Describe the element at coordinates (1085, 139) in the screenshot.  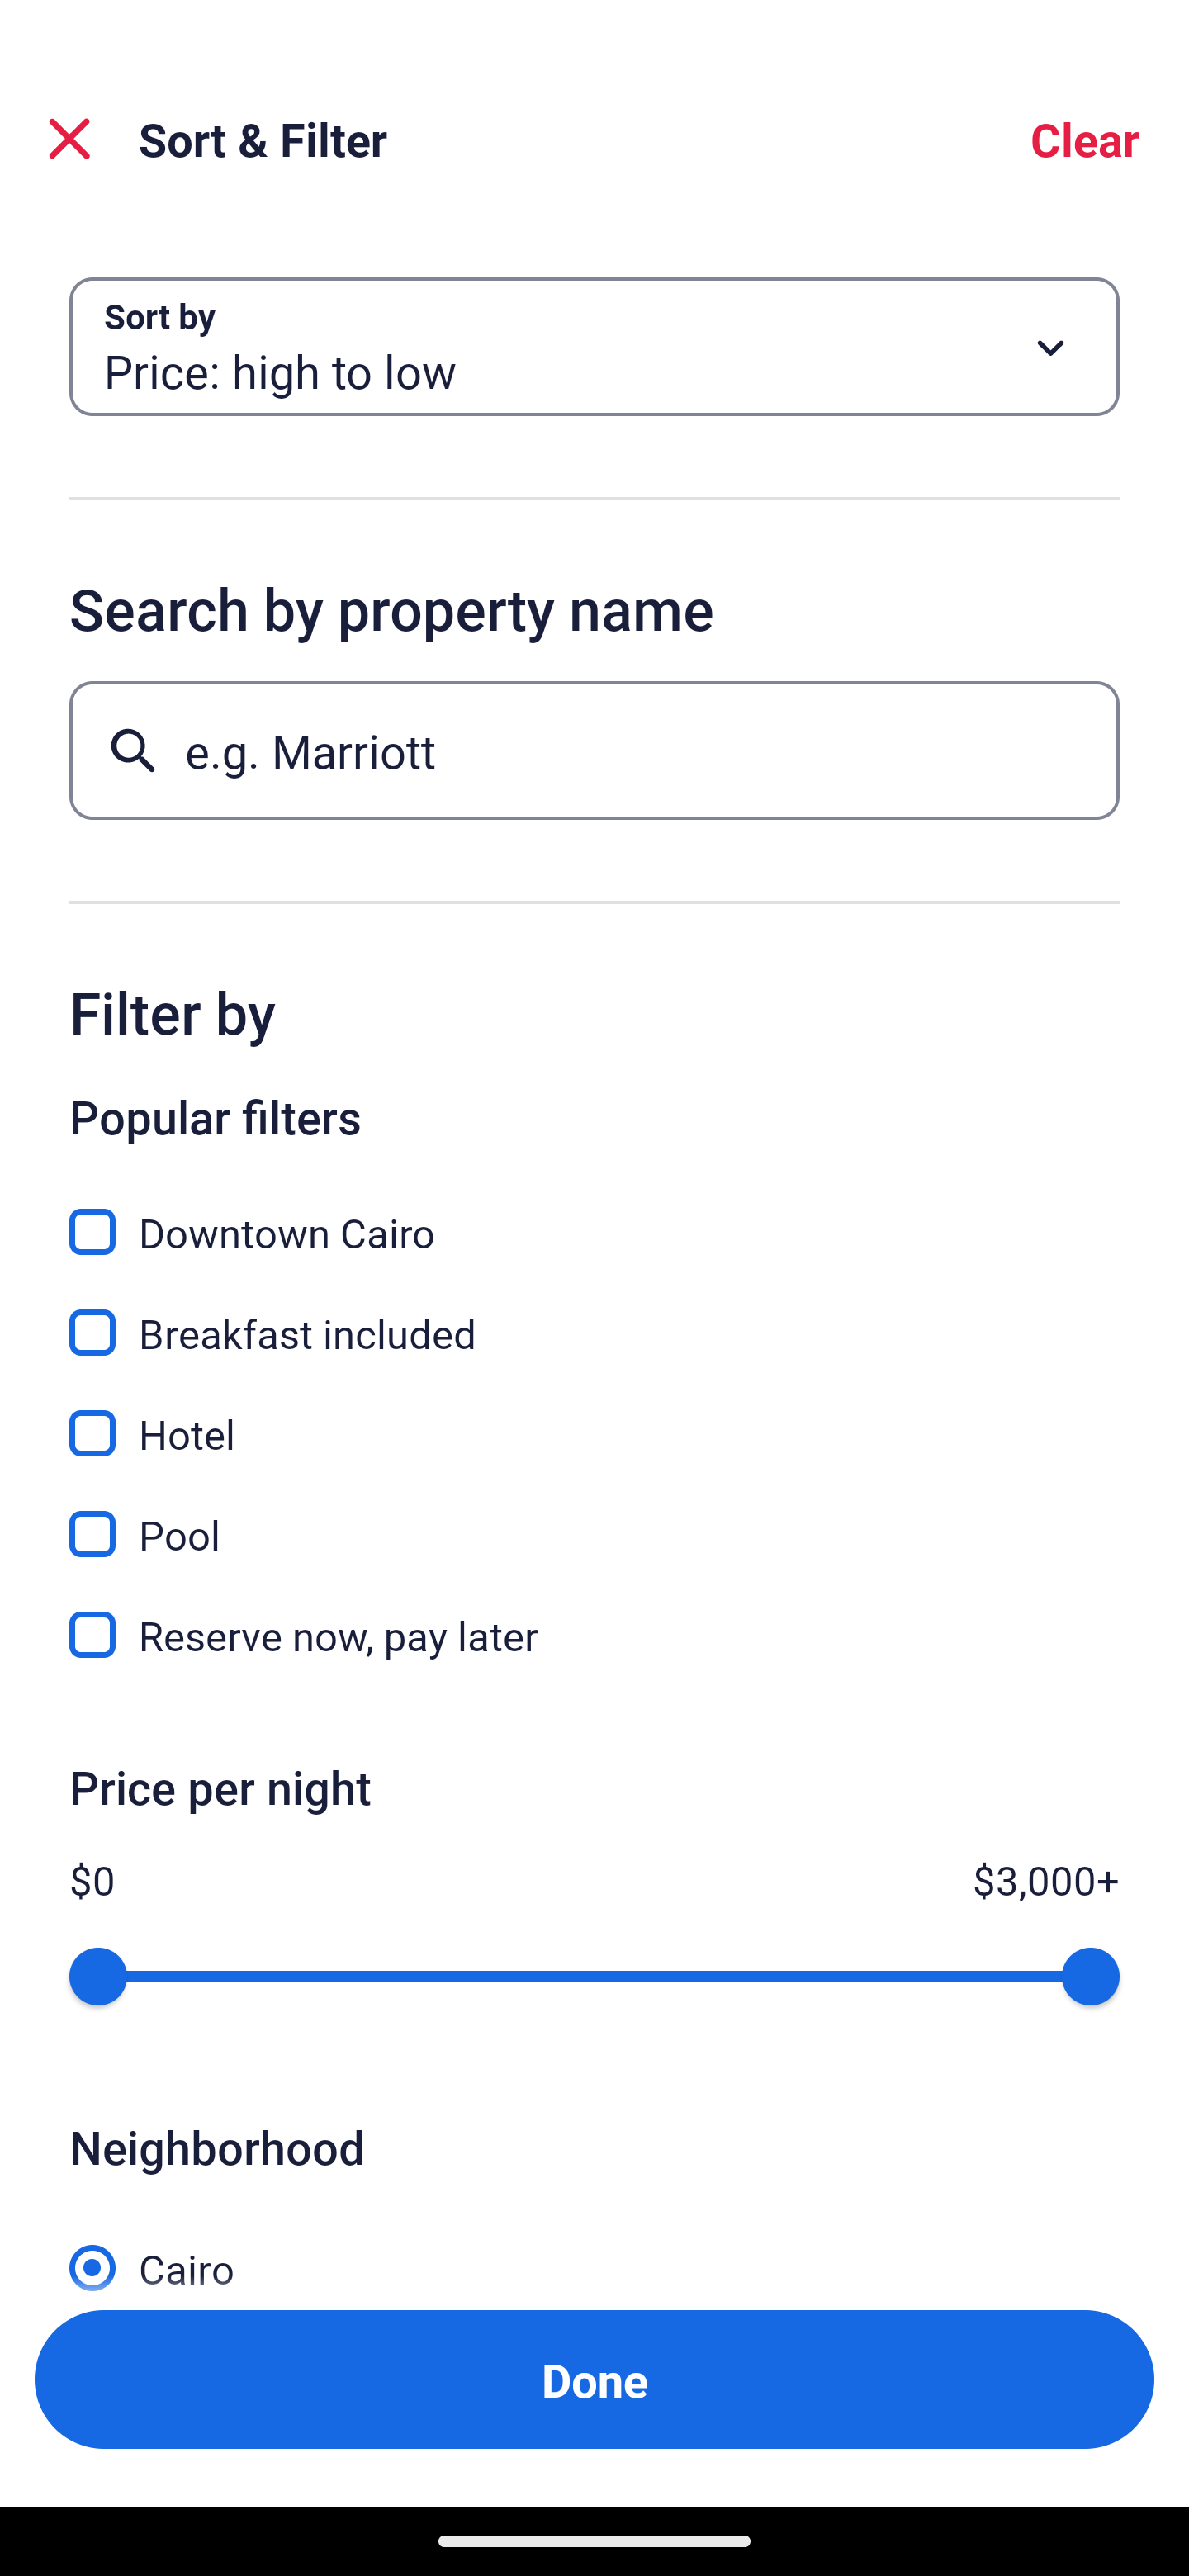
I see `Clear` at that location.